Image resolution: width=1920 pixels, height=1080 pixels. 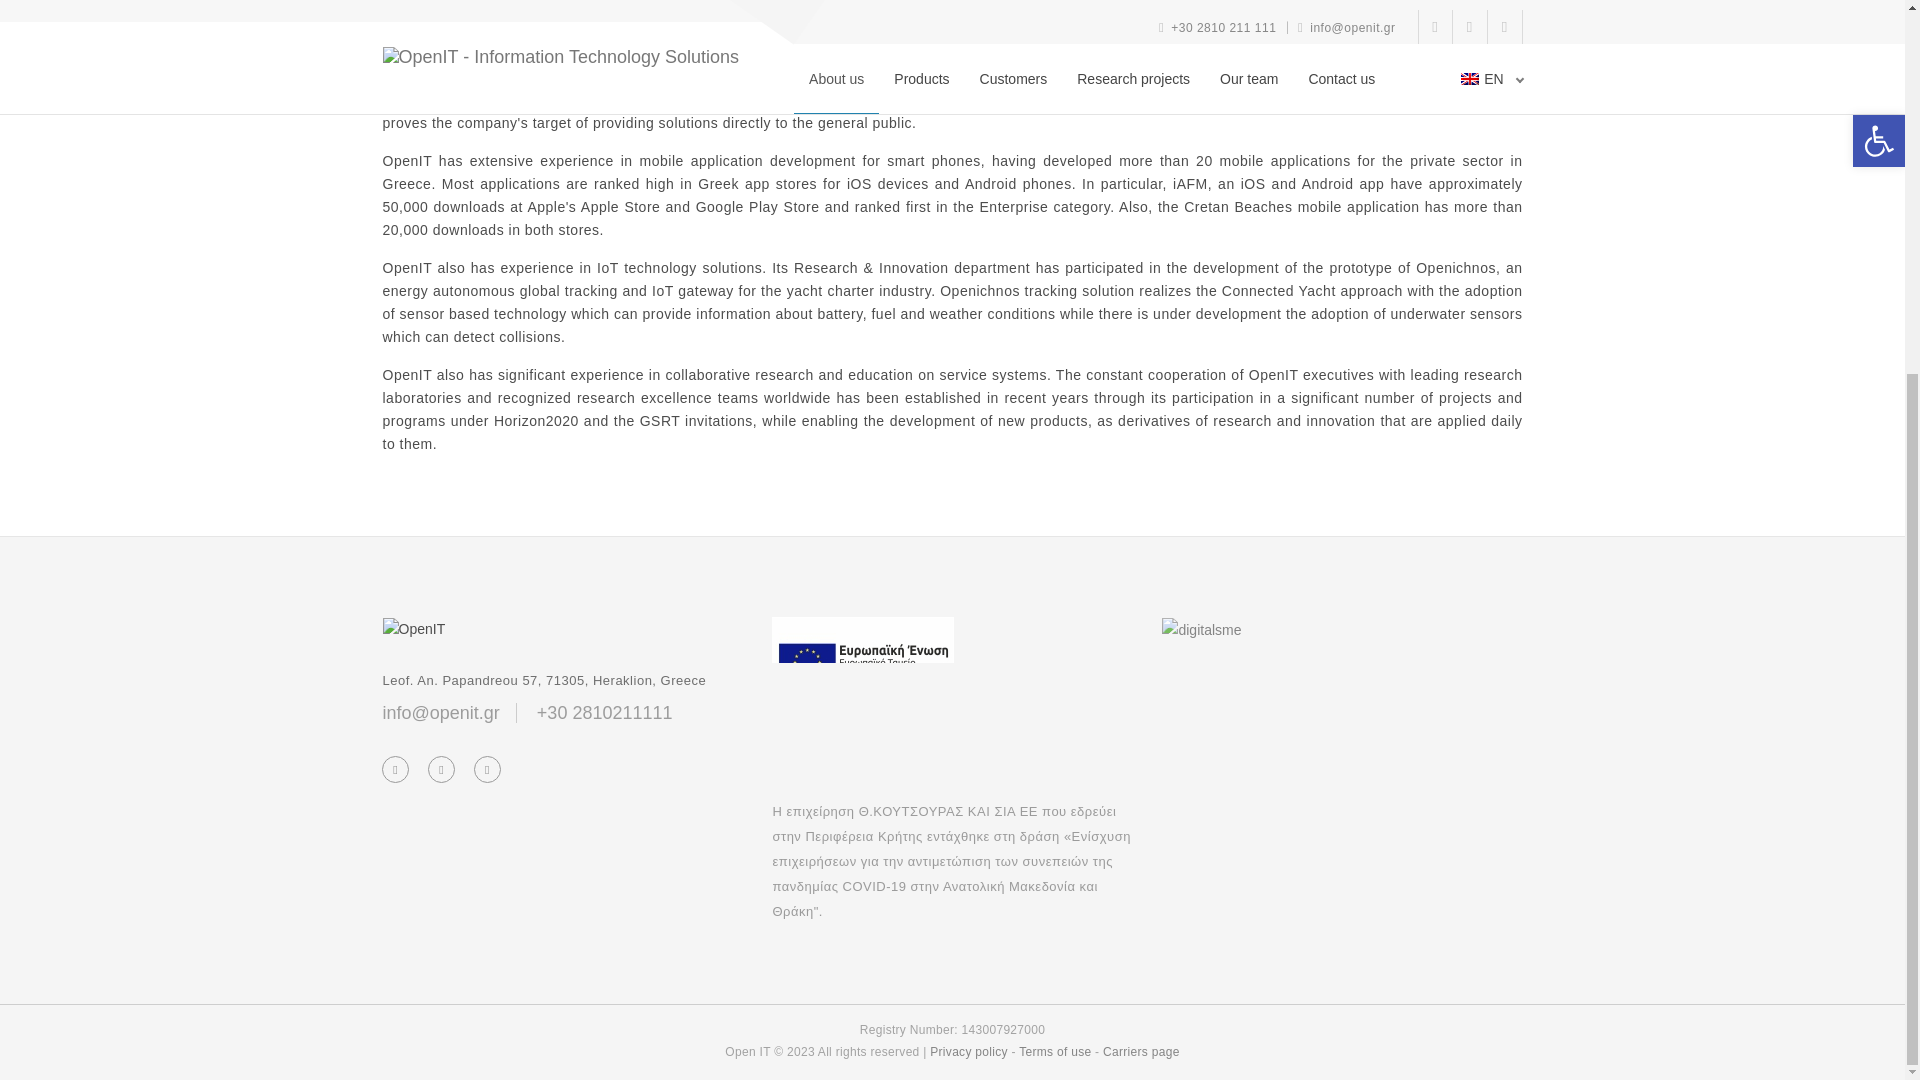 I want to click on Privacy policy, so click(x=968, y=1052).